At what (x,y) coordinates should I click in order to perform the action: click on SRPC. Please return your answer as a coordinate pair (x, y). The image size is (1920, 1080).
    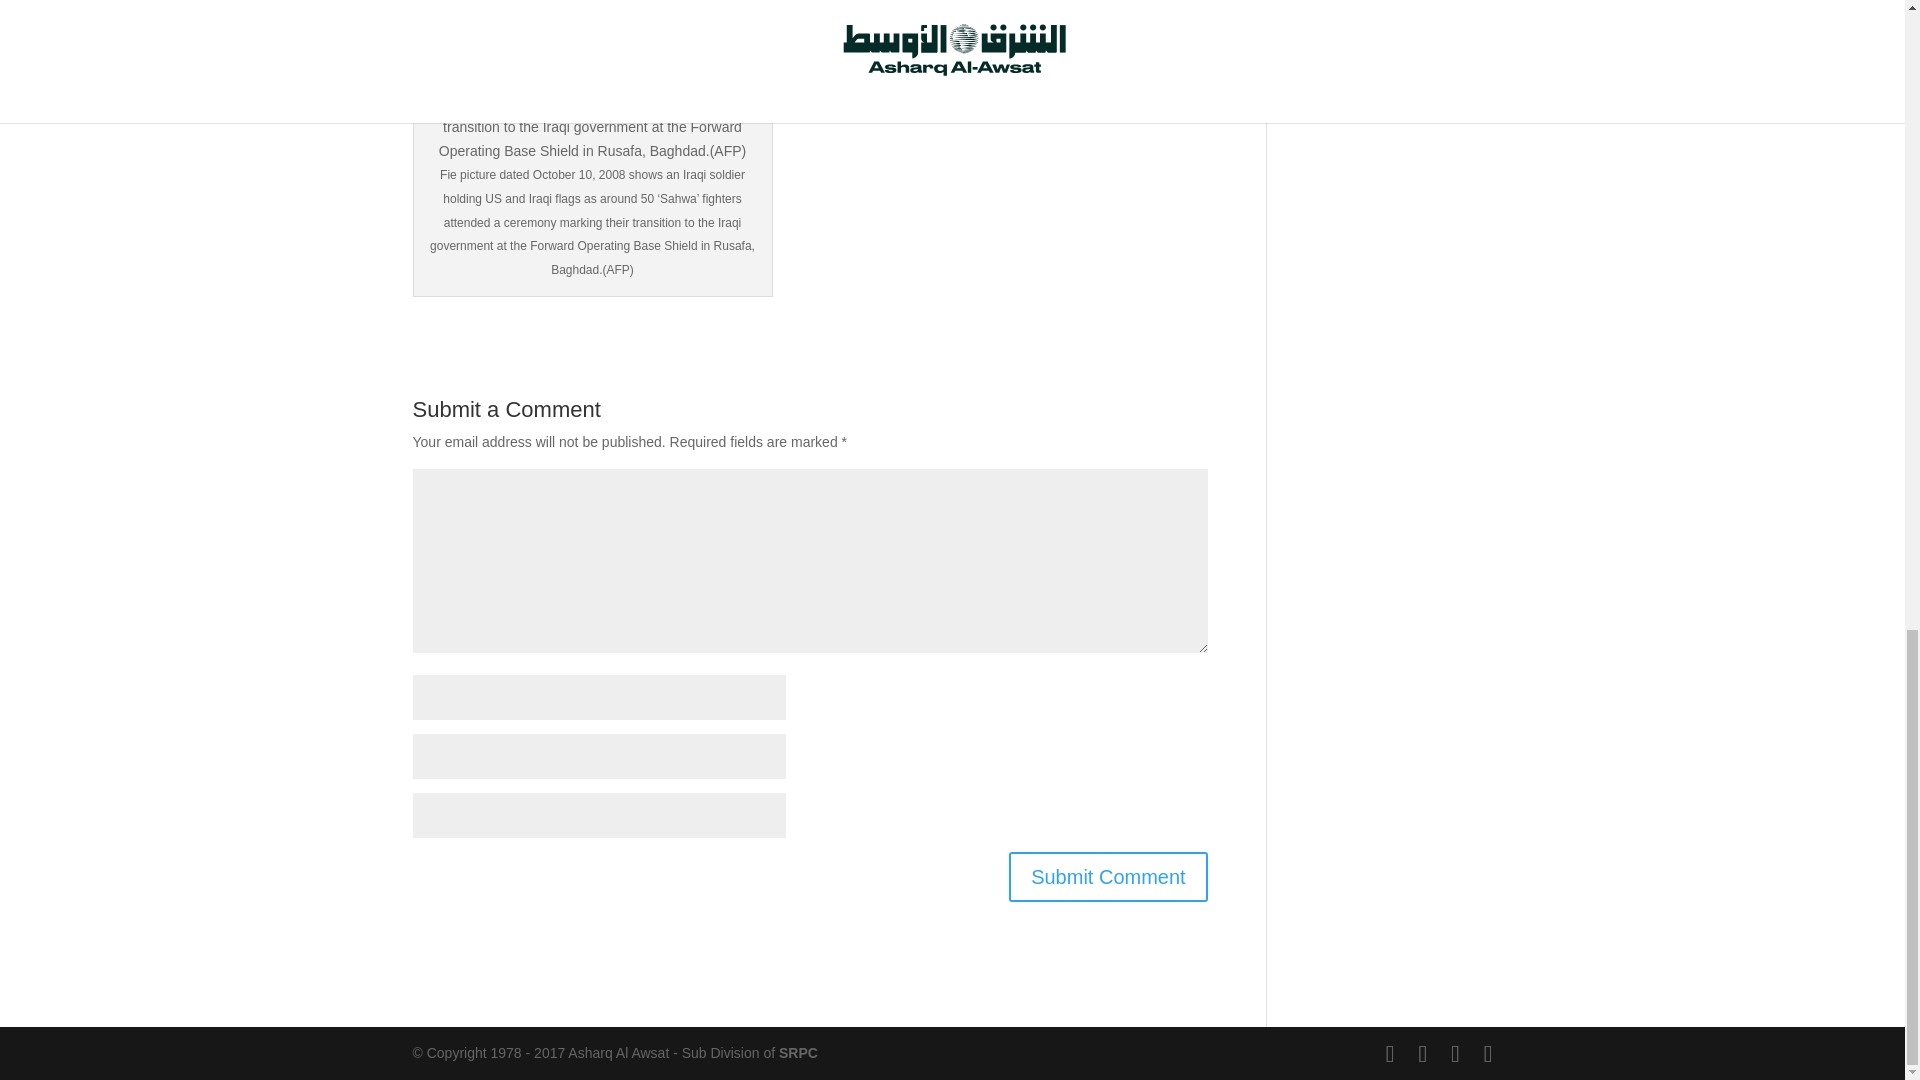
    Looking at the image, I should click on (798, 1052).